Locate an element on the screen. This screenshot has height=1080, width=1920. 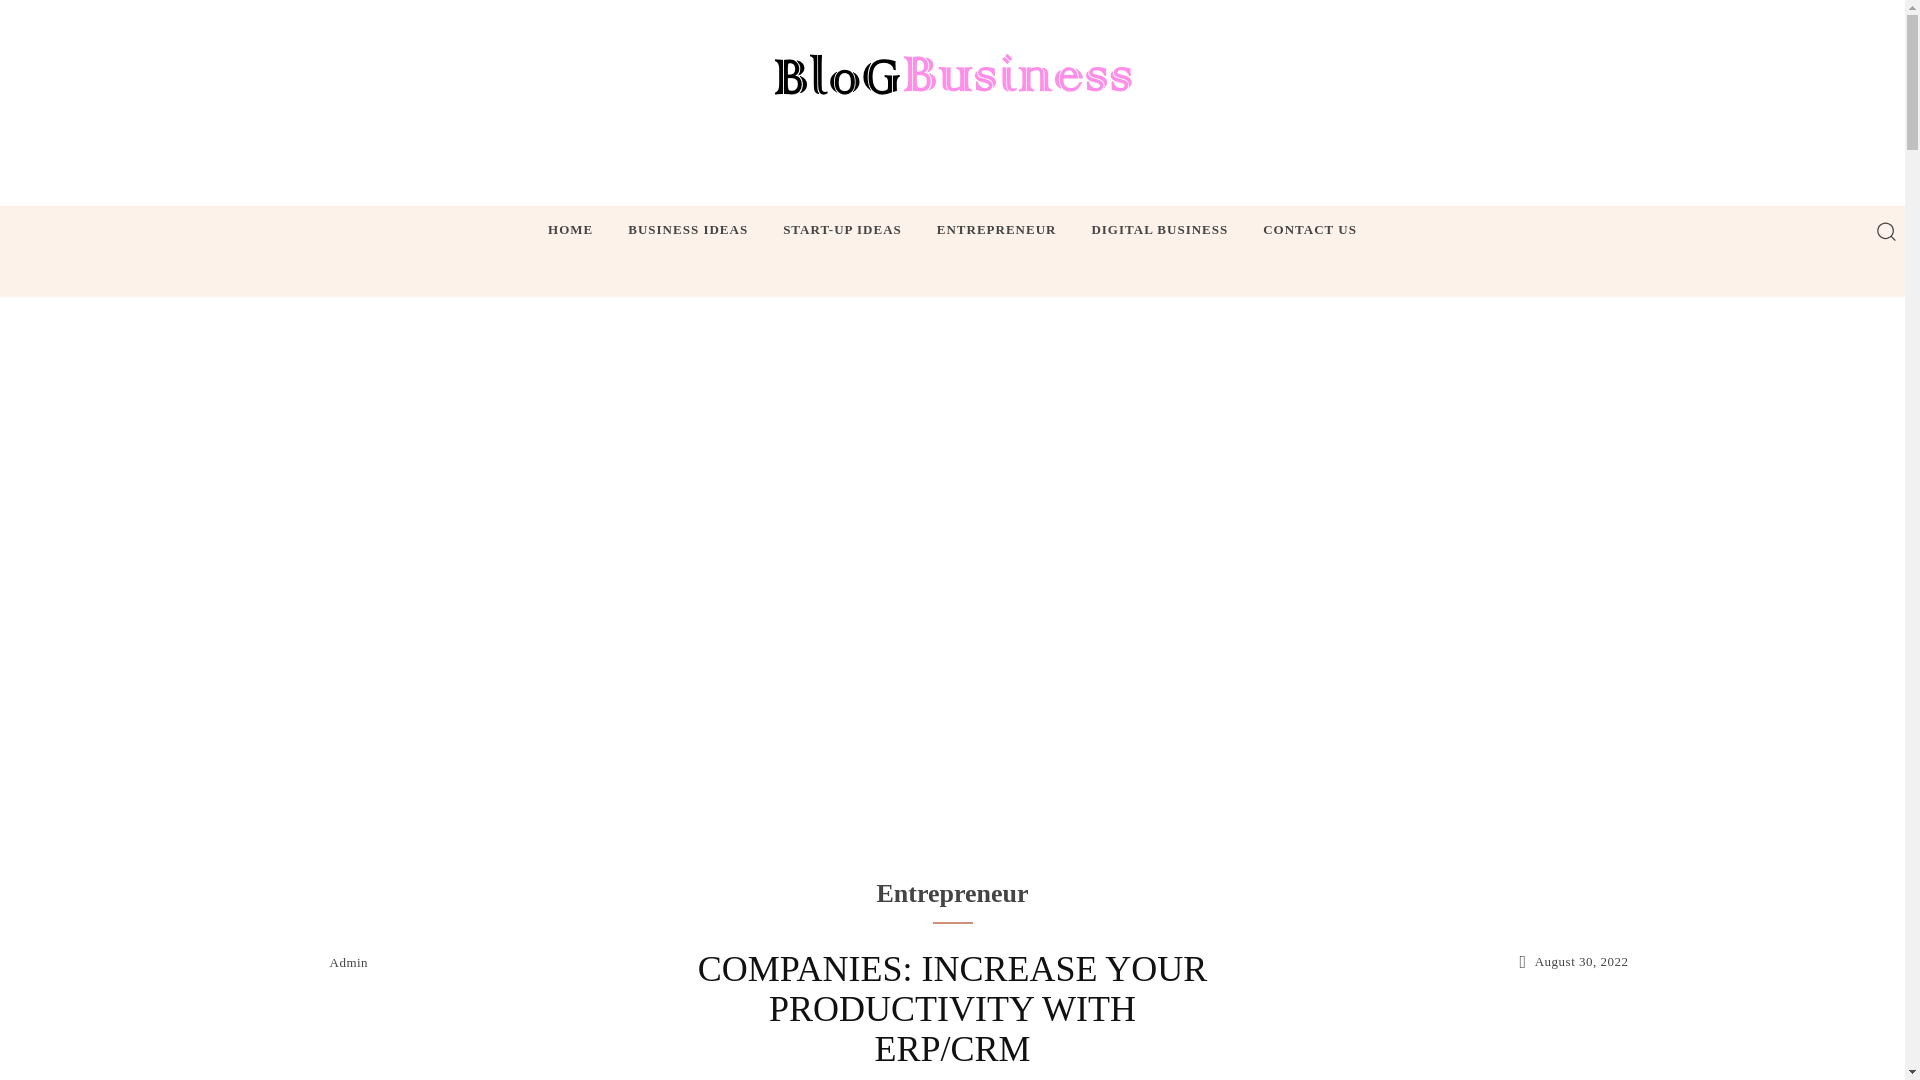
Admin is located at coordinates (349, 962).